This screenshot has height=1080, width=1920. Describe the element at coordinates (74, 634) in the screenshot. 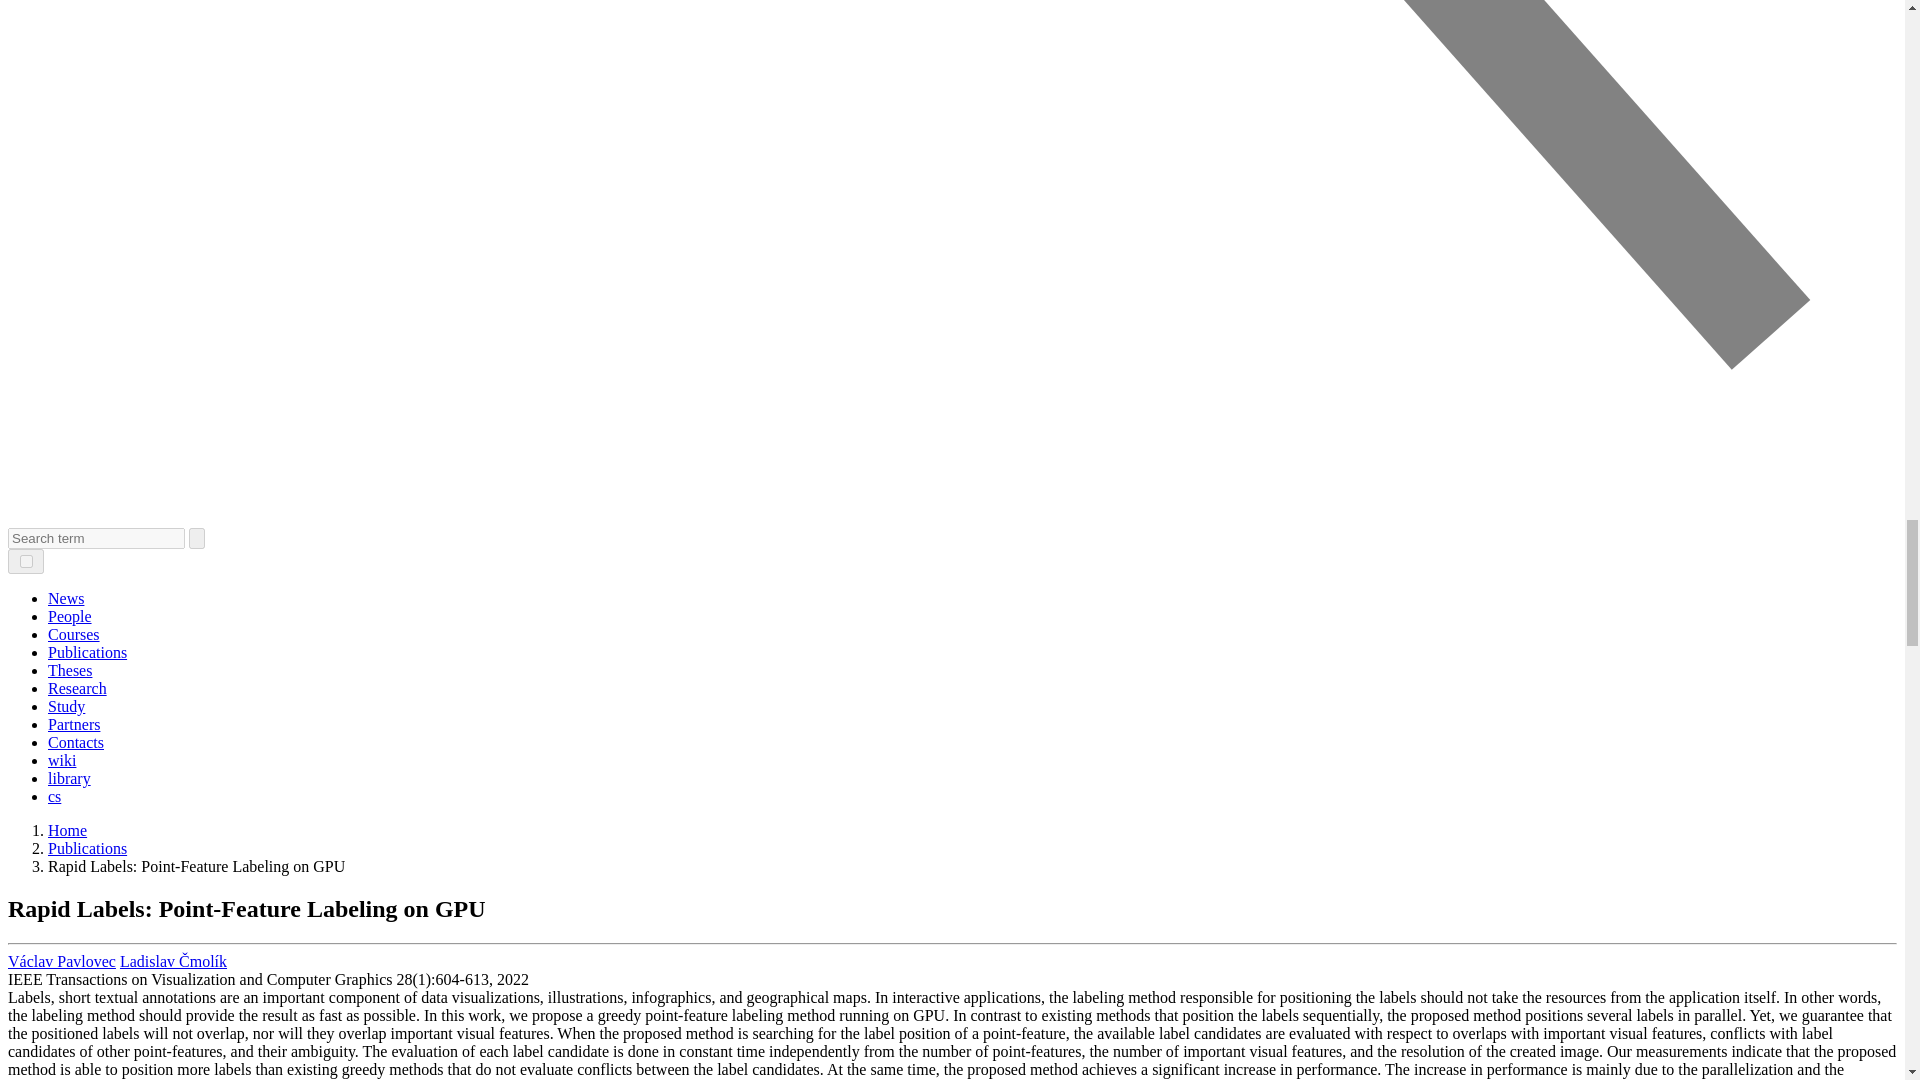

I see `Courses` at that location.